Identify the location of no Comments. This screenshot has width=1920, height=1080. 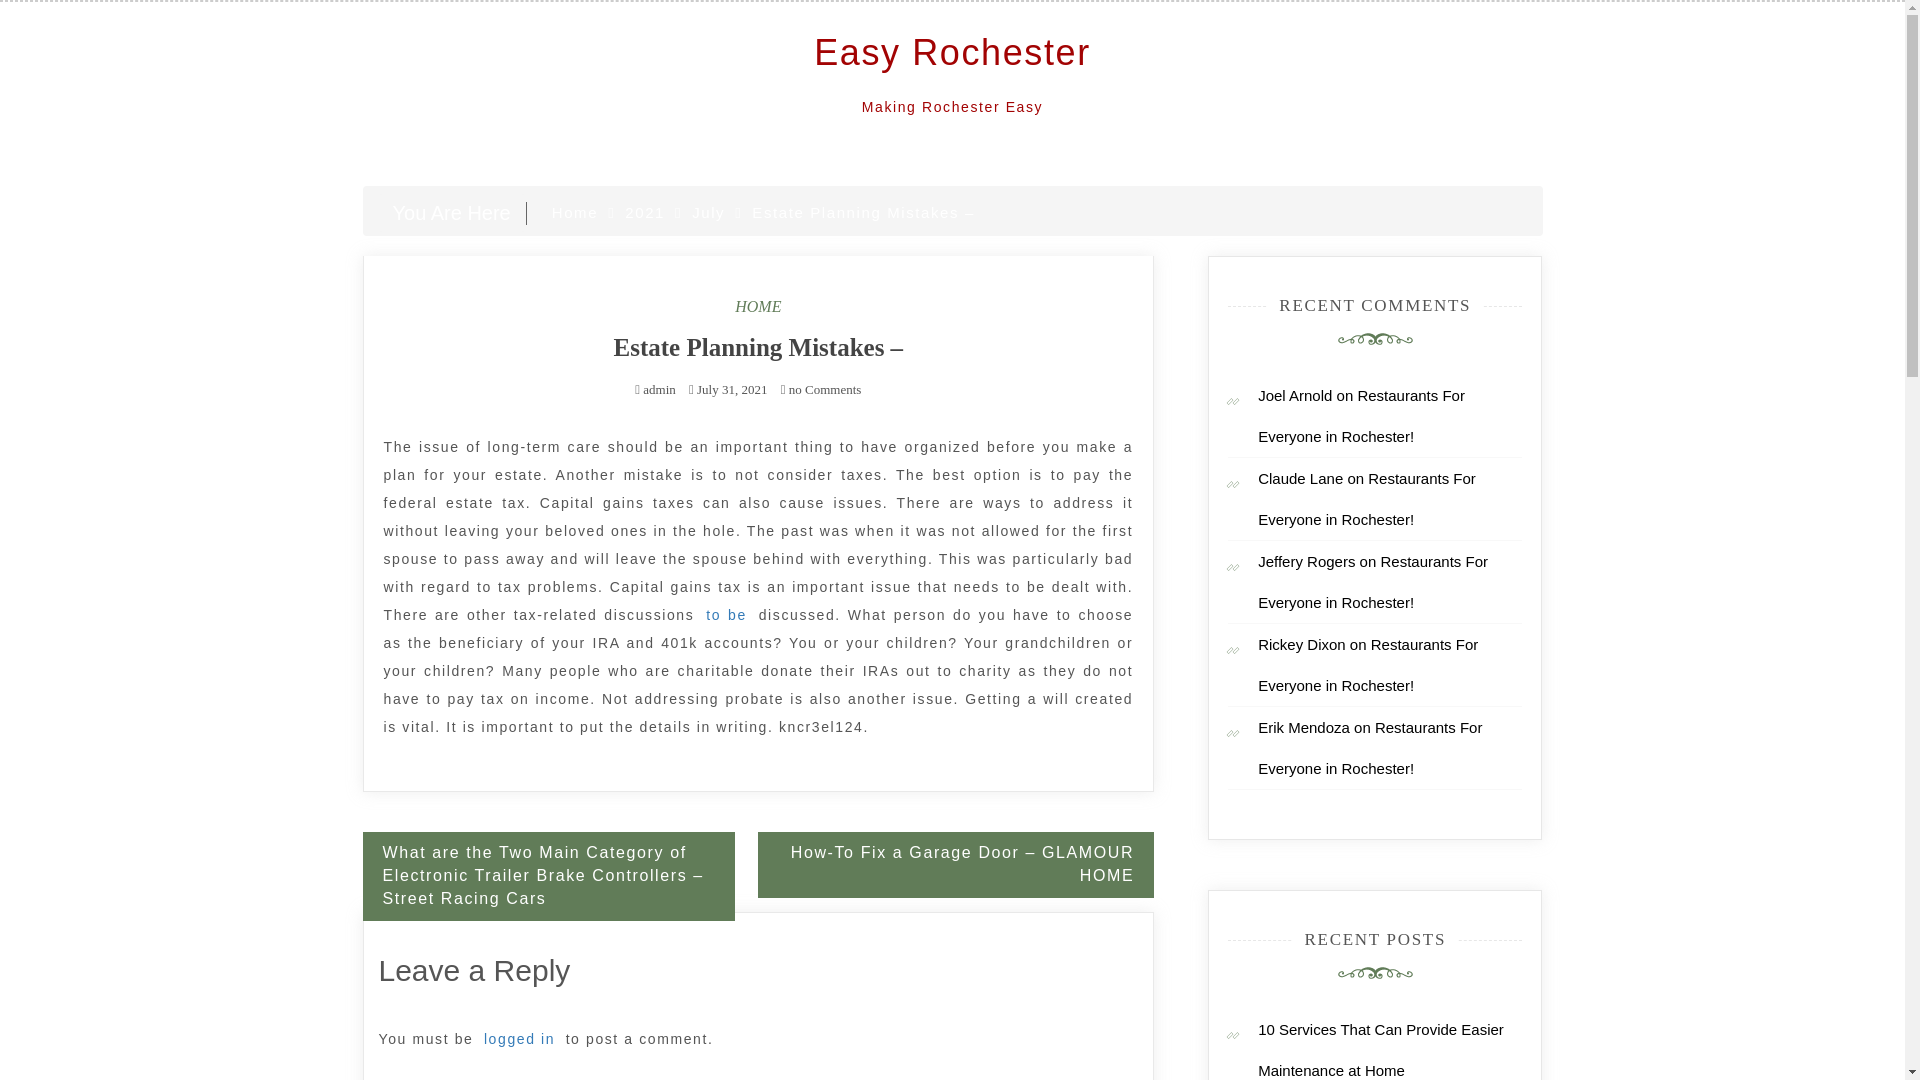
(822, 390).